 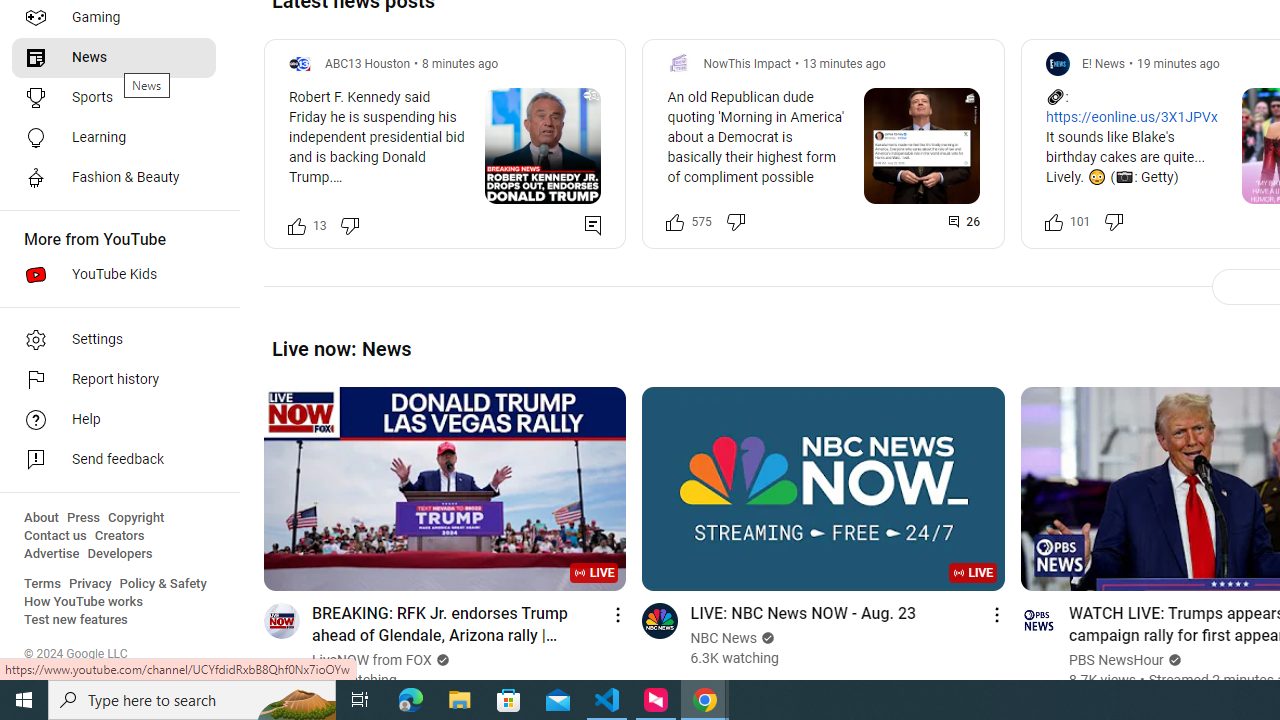 I want to click on 13 minutes ago, so click(x=844, y=63).